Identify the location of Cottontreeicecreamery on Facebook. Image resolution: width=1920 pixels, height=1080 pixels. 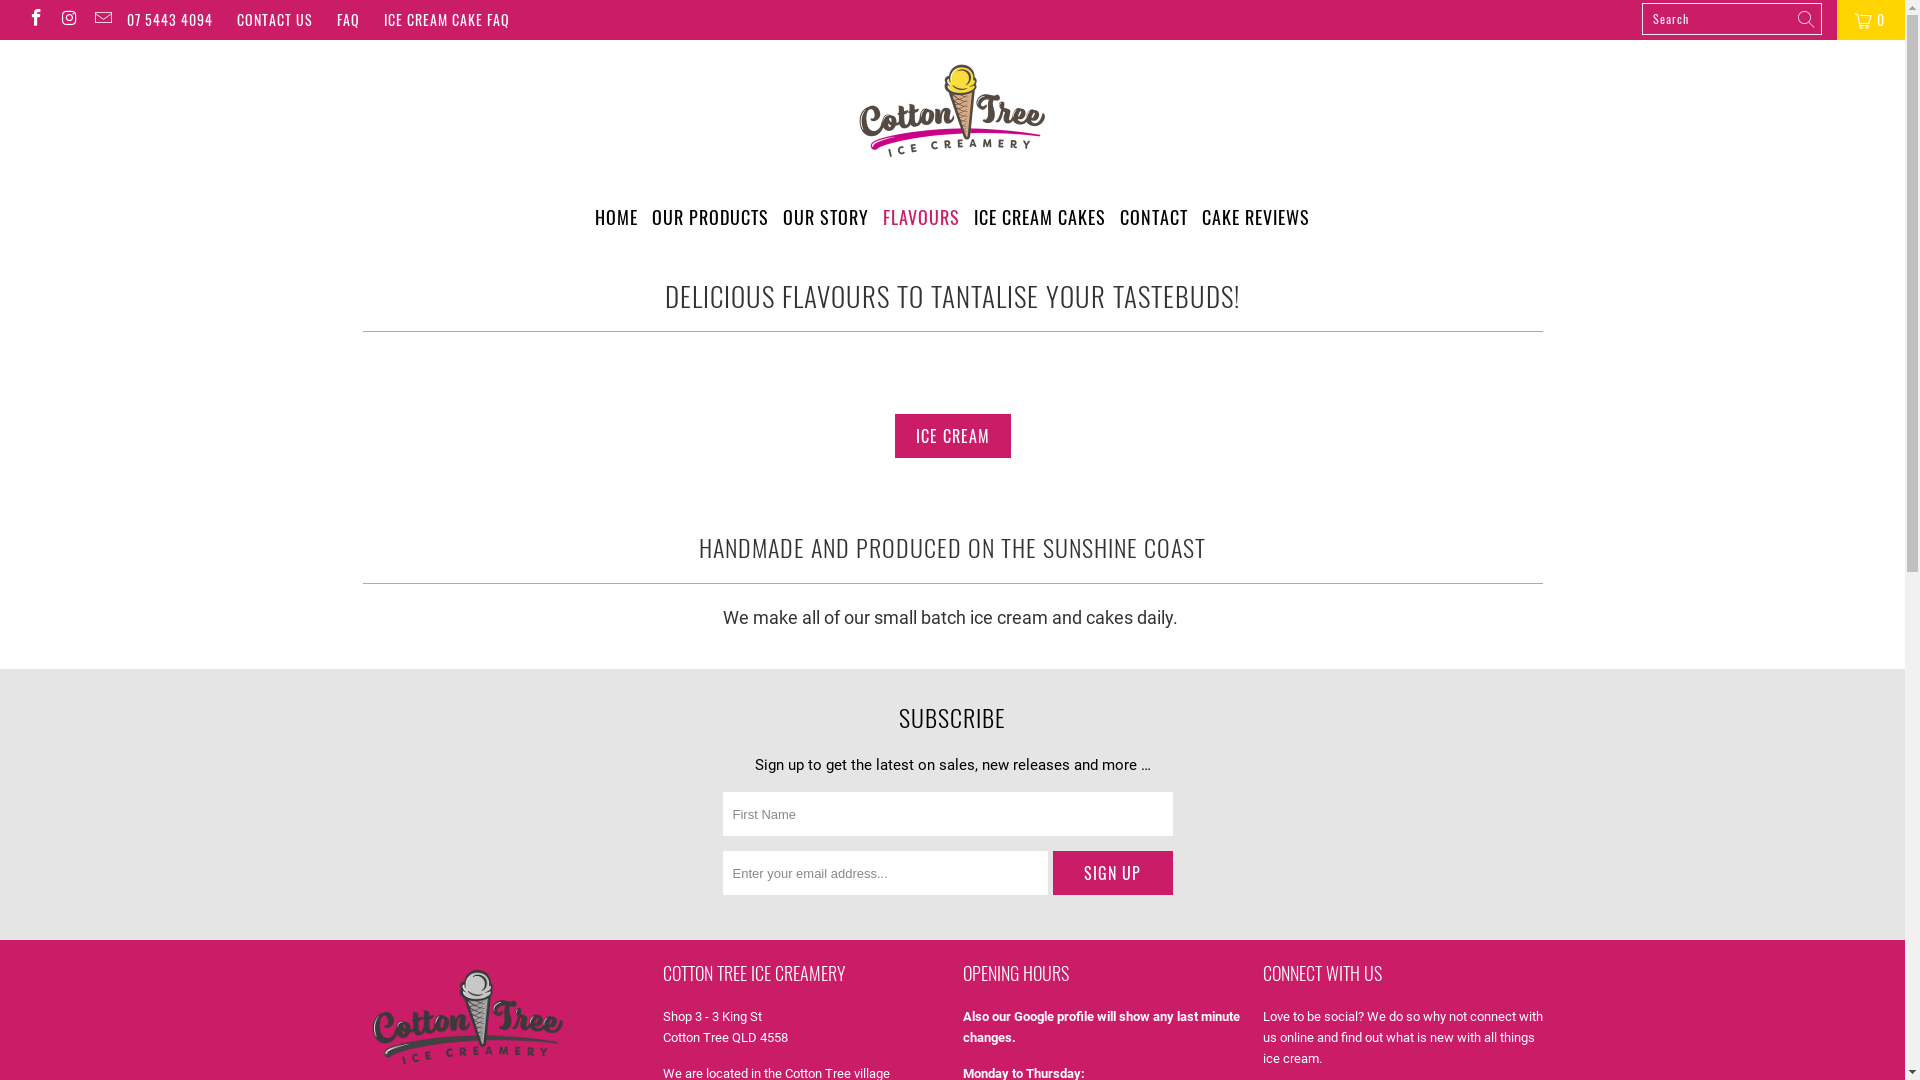
(35, 20).